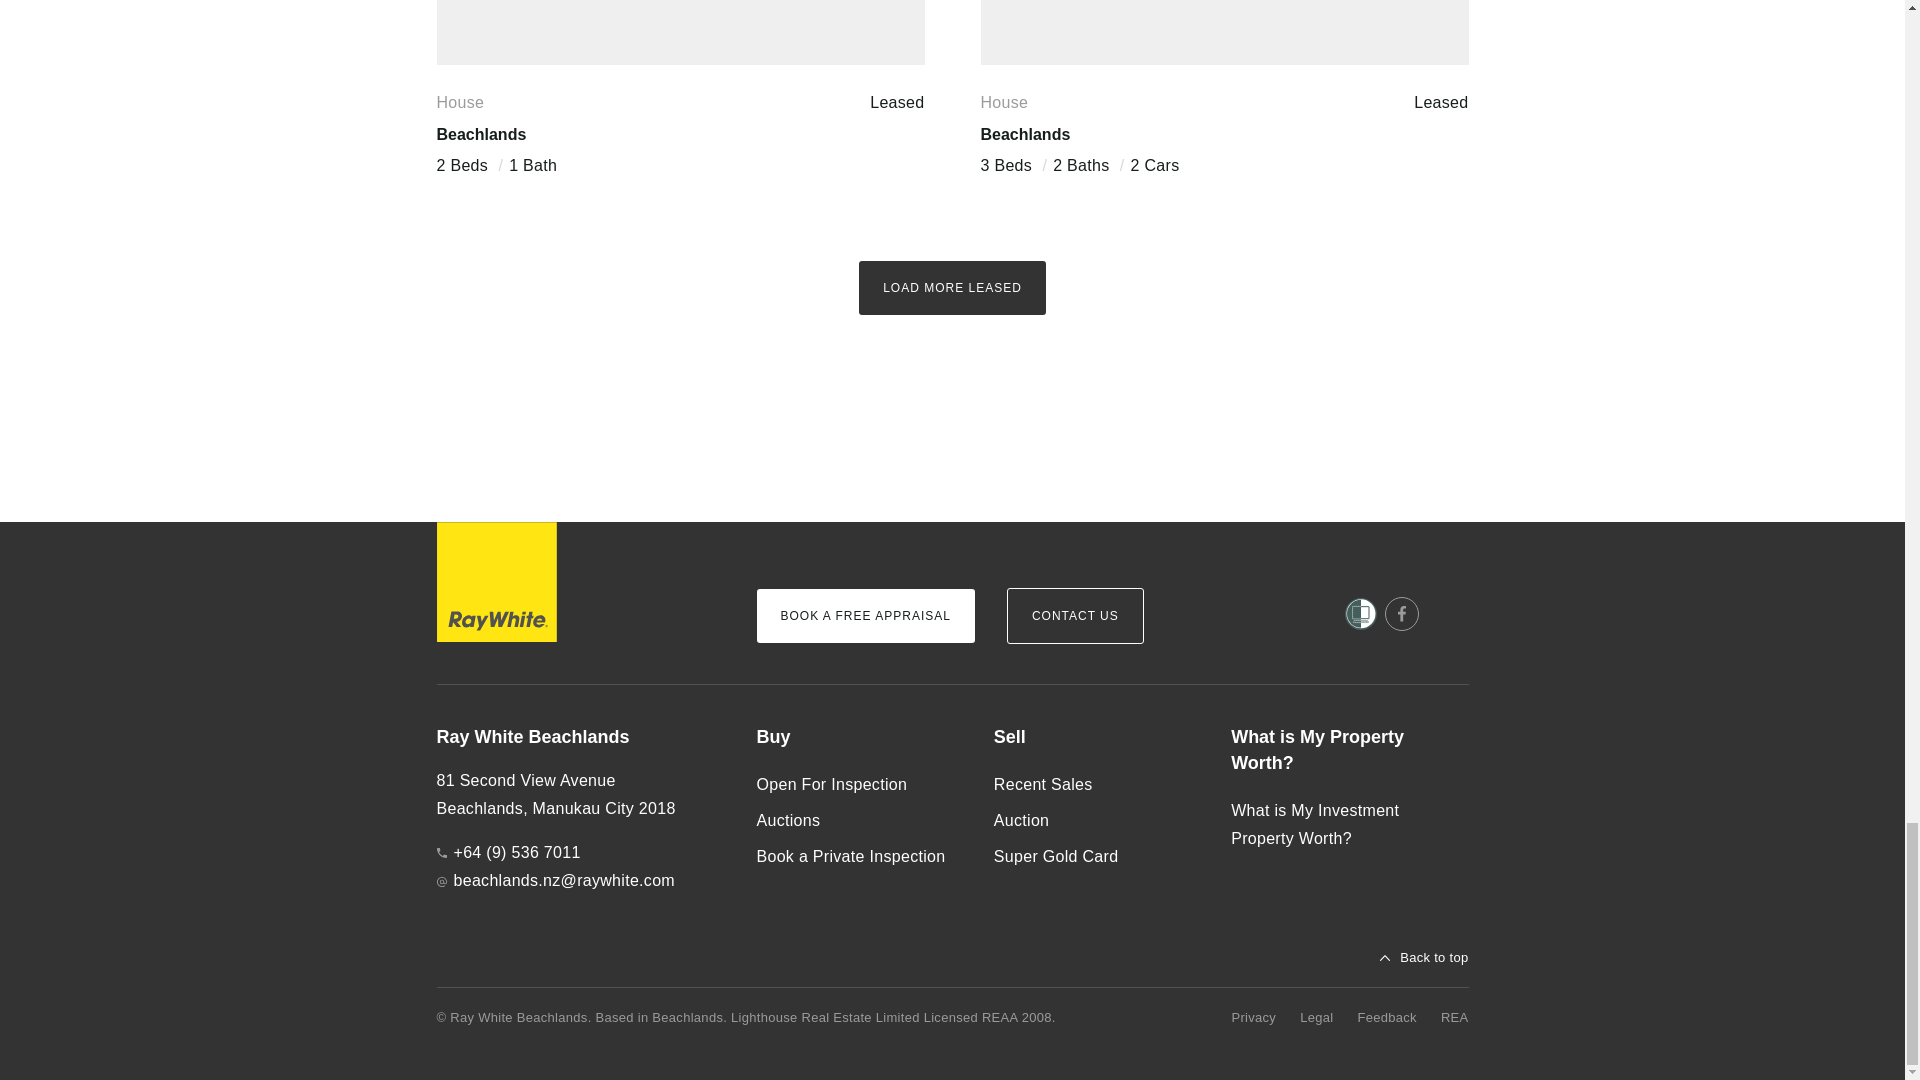 This screenshot has height=1080, width=1920. What do you see at coordinates (679, 32) in the screenshot?
I see `LEASED` at bounding box center [679, 32].